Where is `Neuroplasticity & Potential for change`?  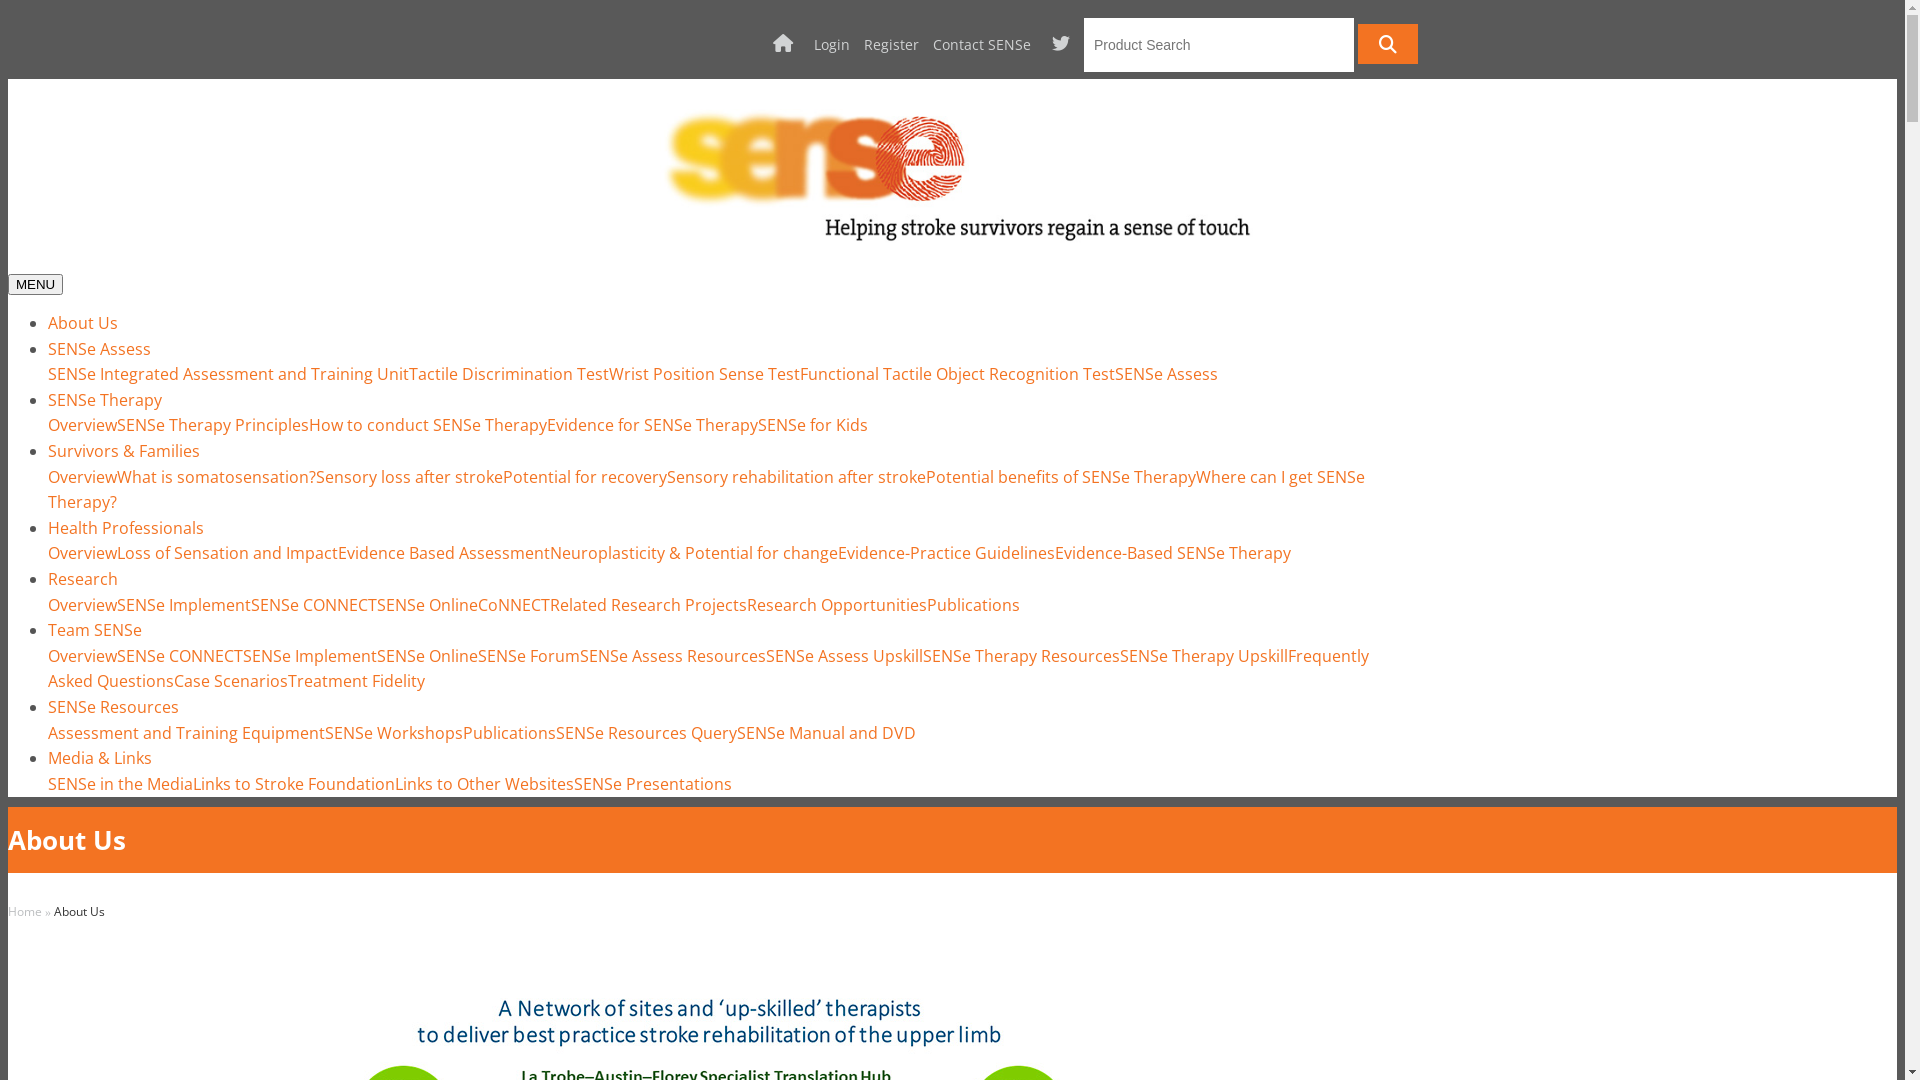 Neuroplasticity & Potential for change is located at coordinates (694, 553).